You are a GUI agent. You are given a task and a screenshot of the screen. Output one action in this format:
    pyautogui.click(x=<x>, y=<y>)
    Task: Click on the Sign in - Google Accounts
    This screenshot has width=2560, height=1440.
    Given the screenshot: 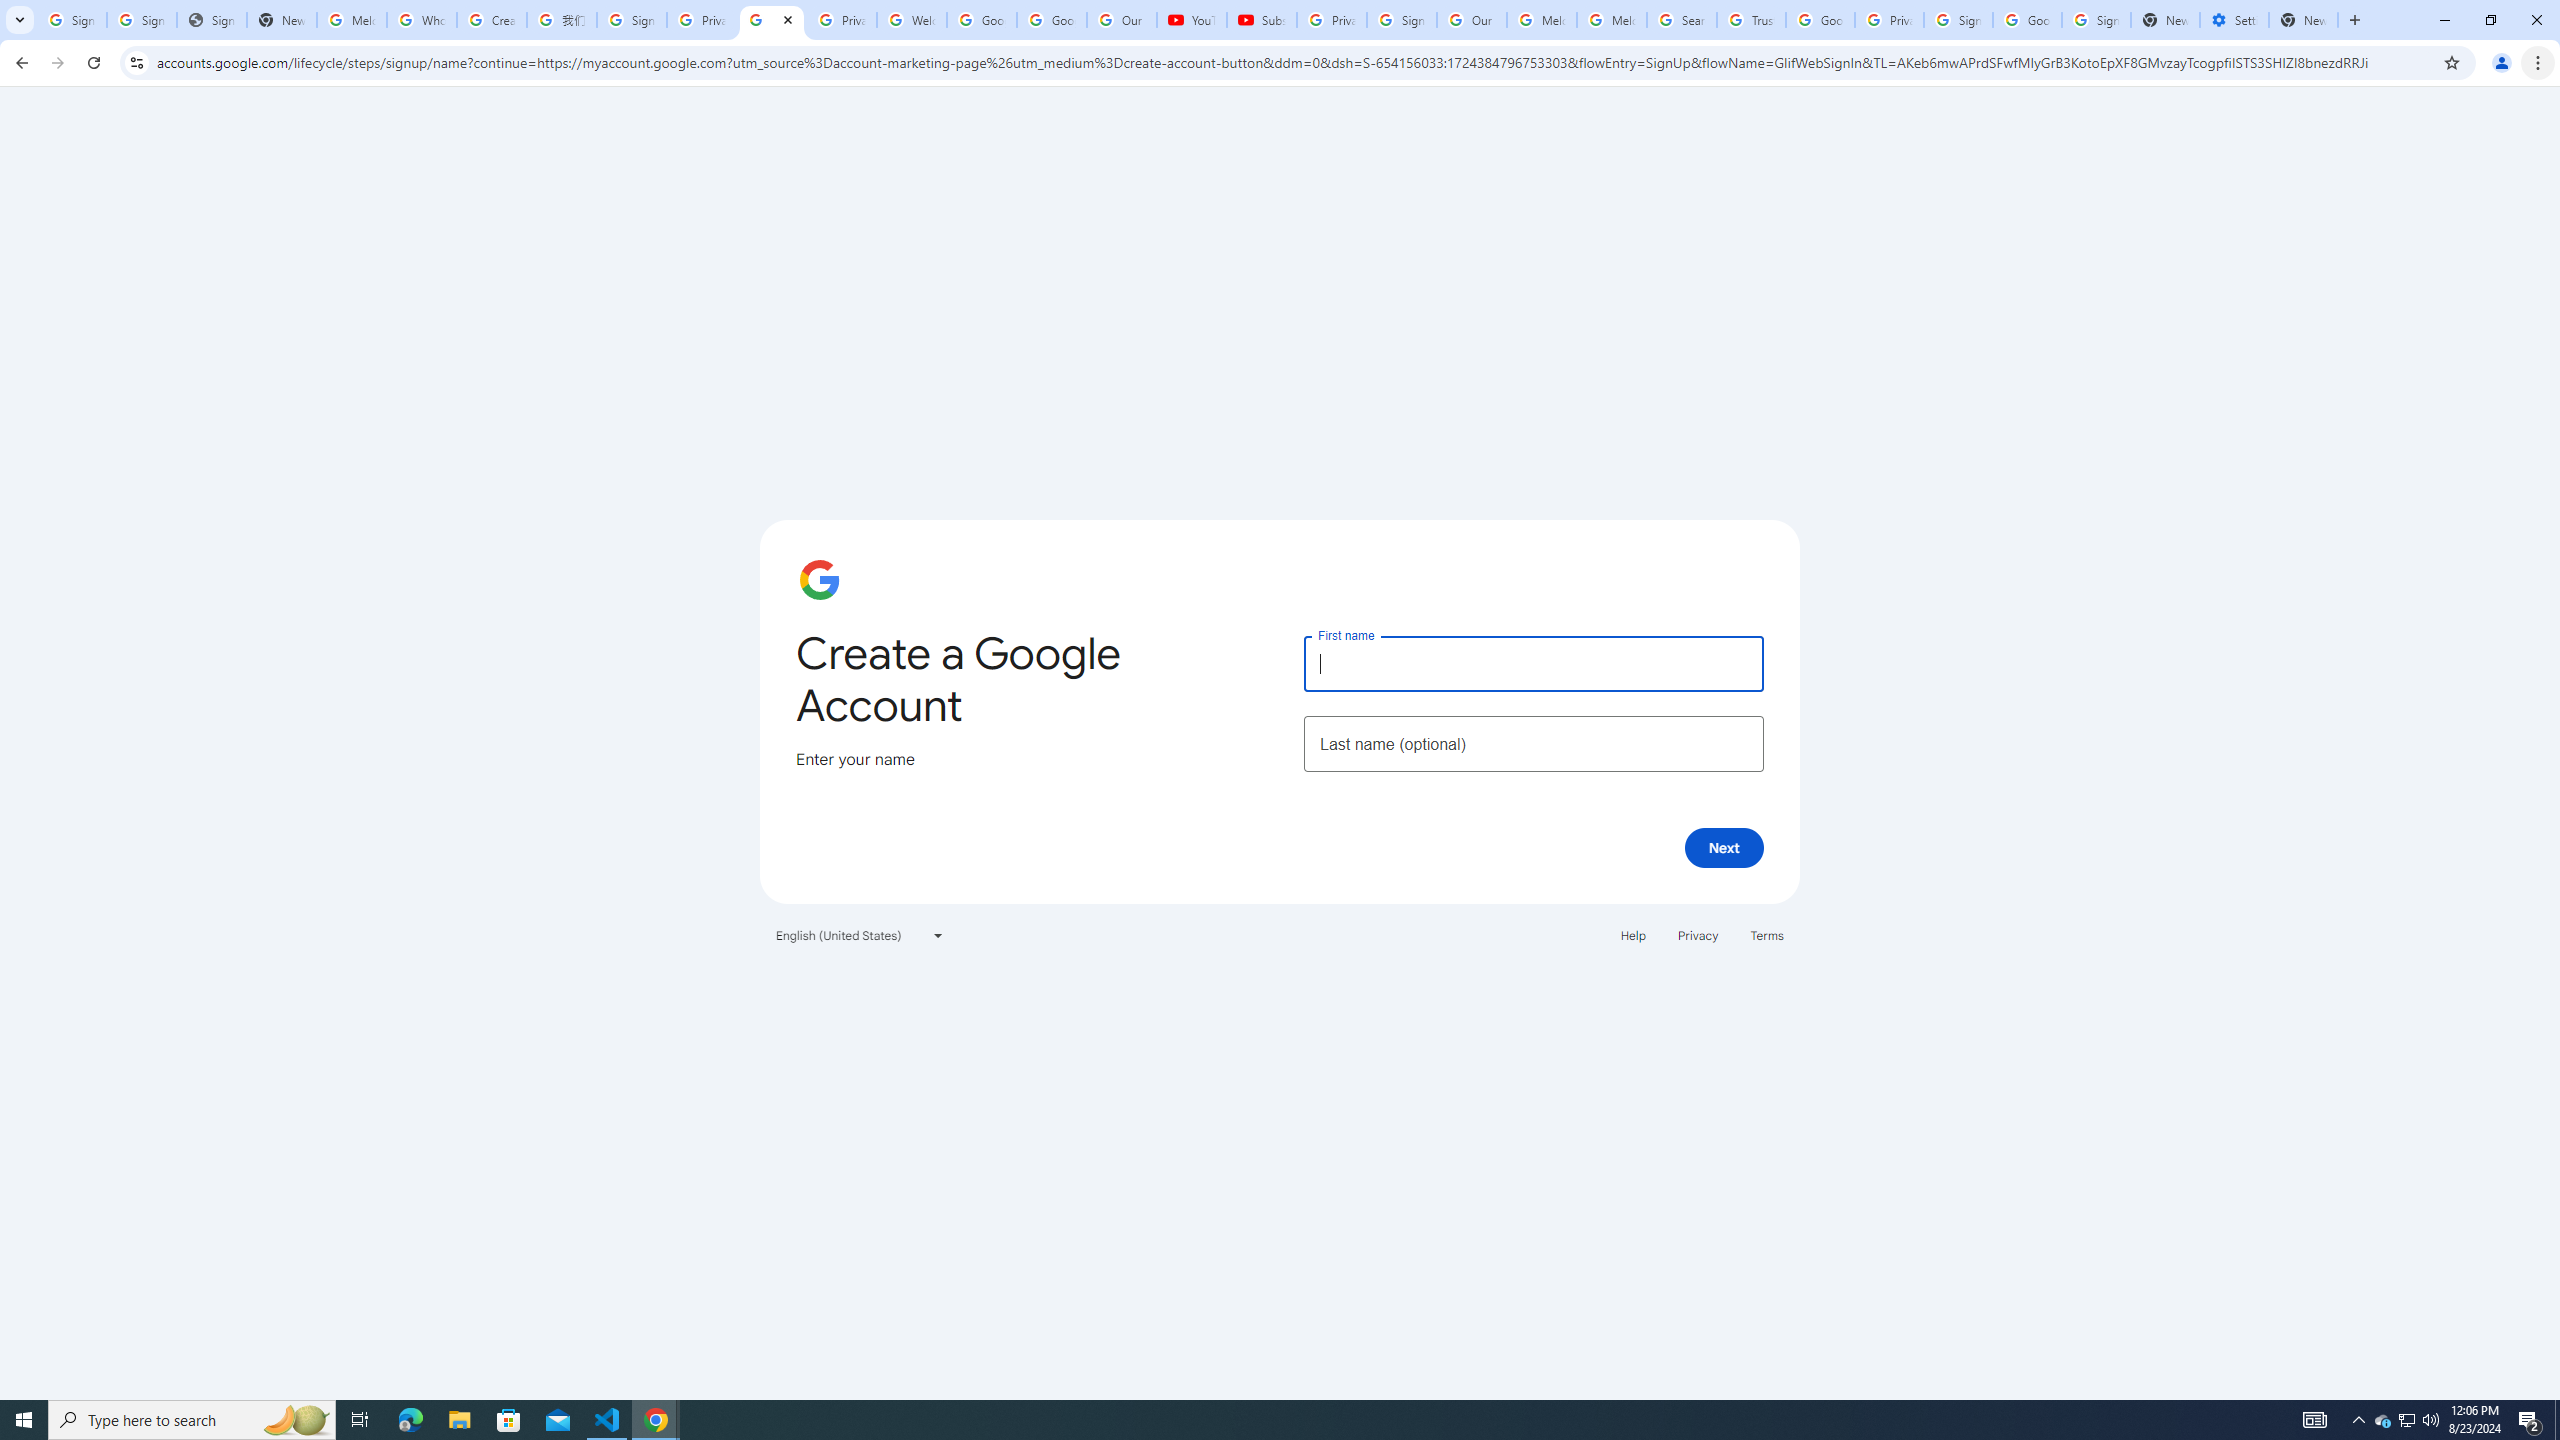 What is the action you would take?
    pyautogui.click(x=632, y=20)
    